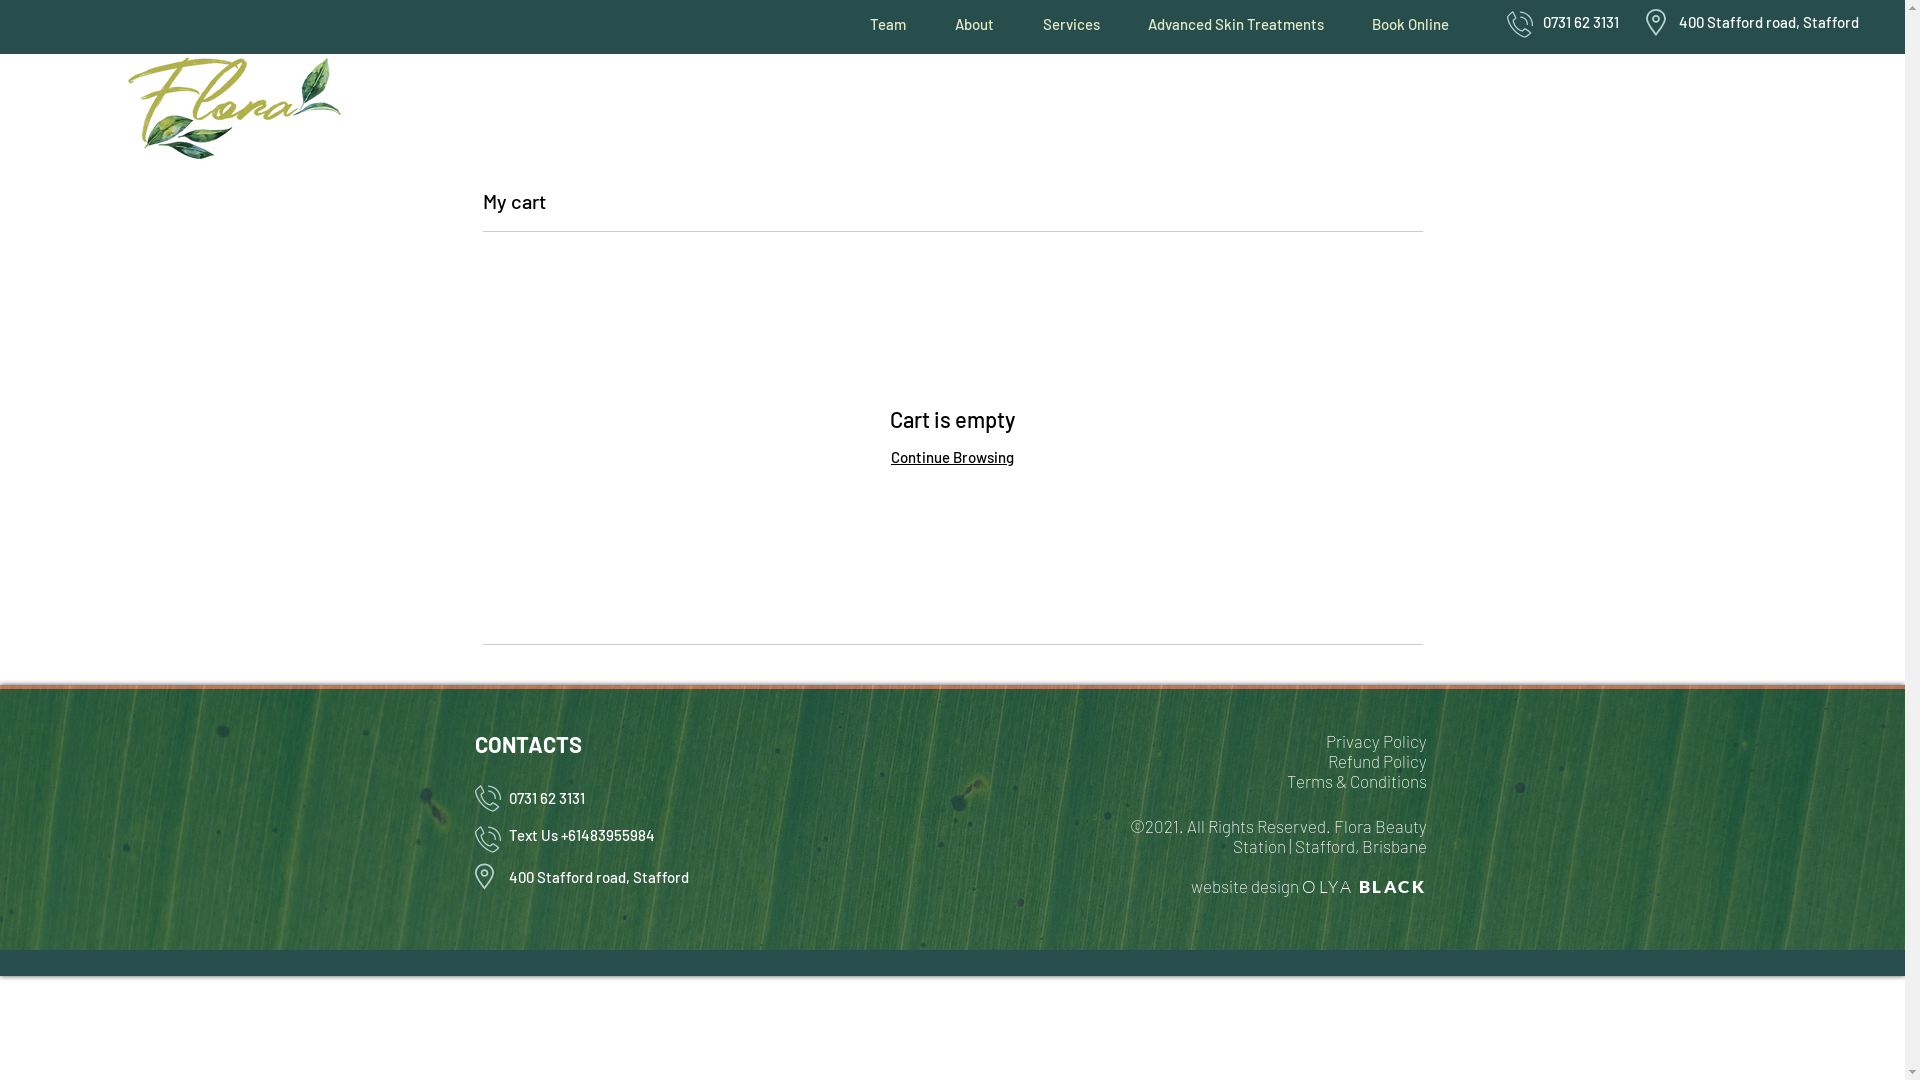  What do you see at coordinates (1356, 781) in the screenshot?
I see `Terms & Conditions` at bounding box center [1356, 781].